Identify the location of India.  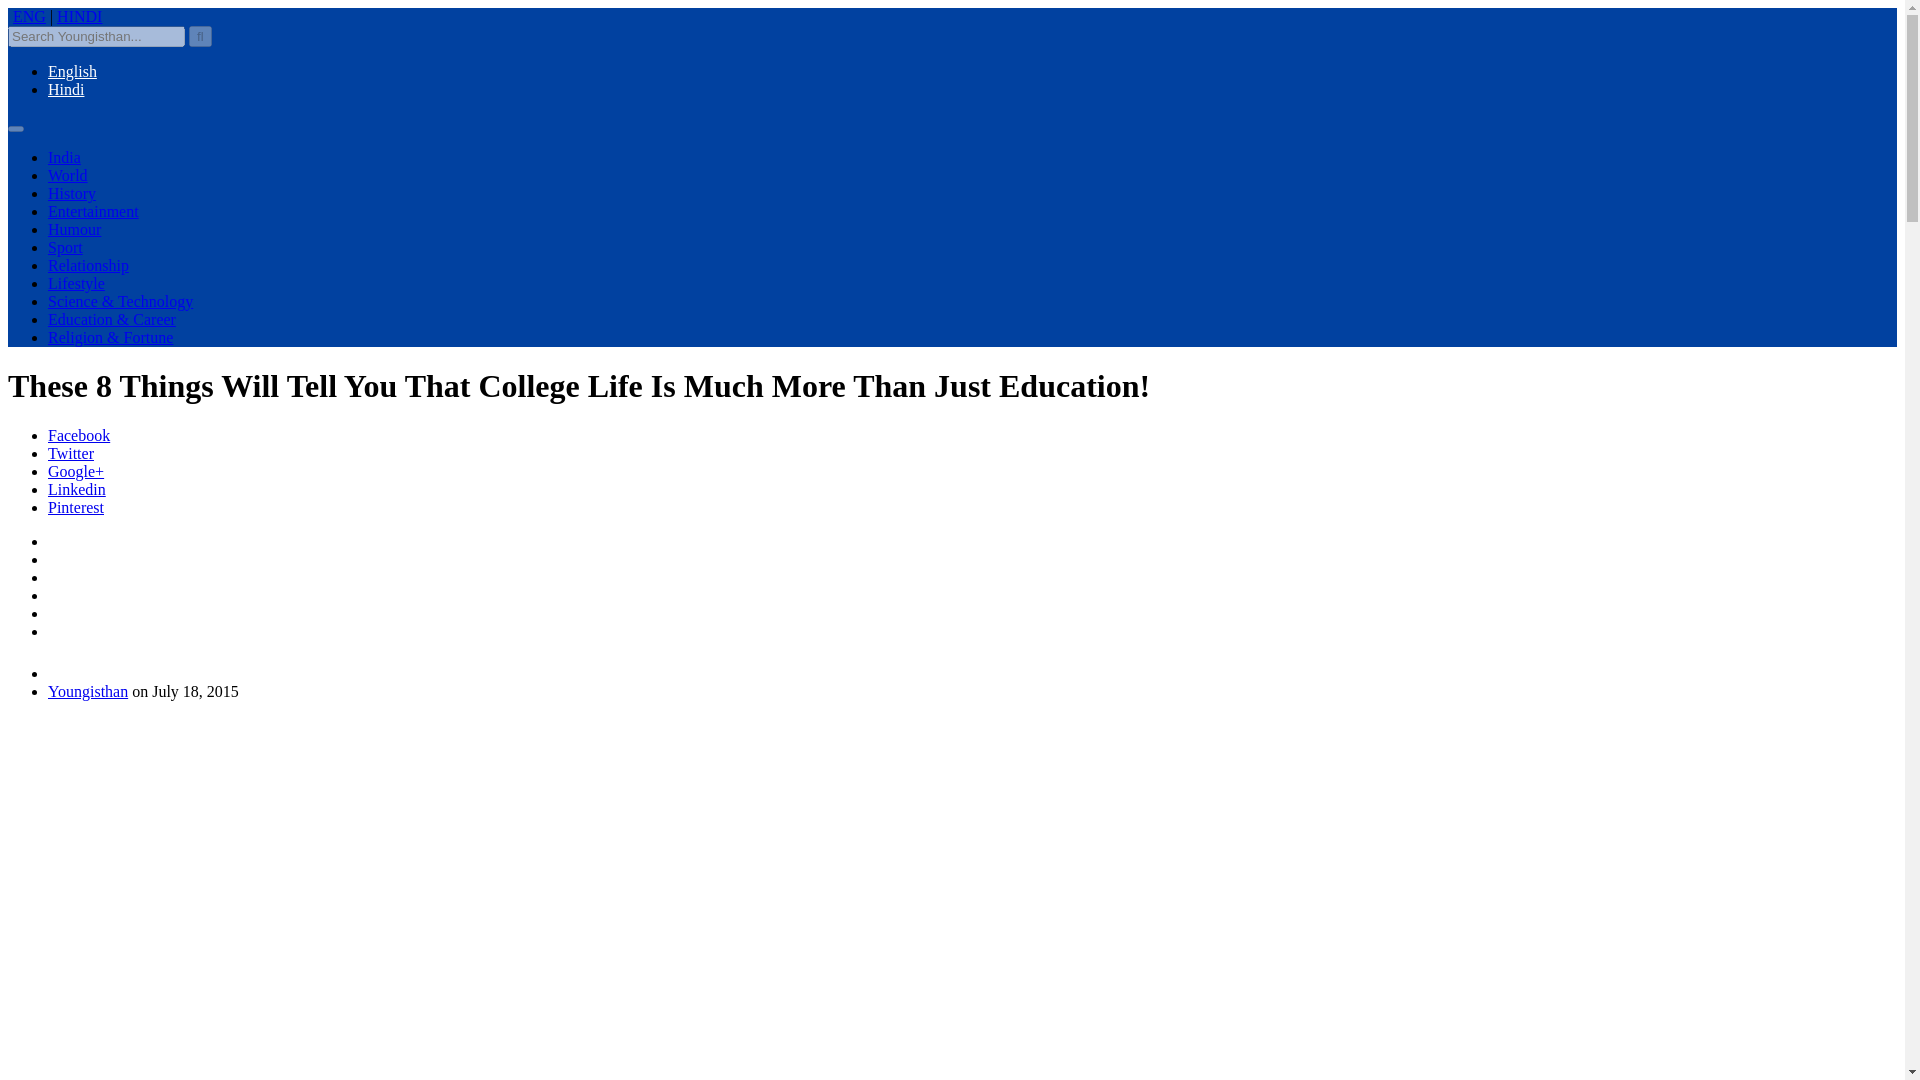
(64, 158).